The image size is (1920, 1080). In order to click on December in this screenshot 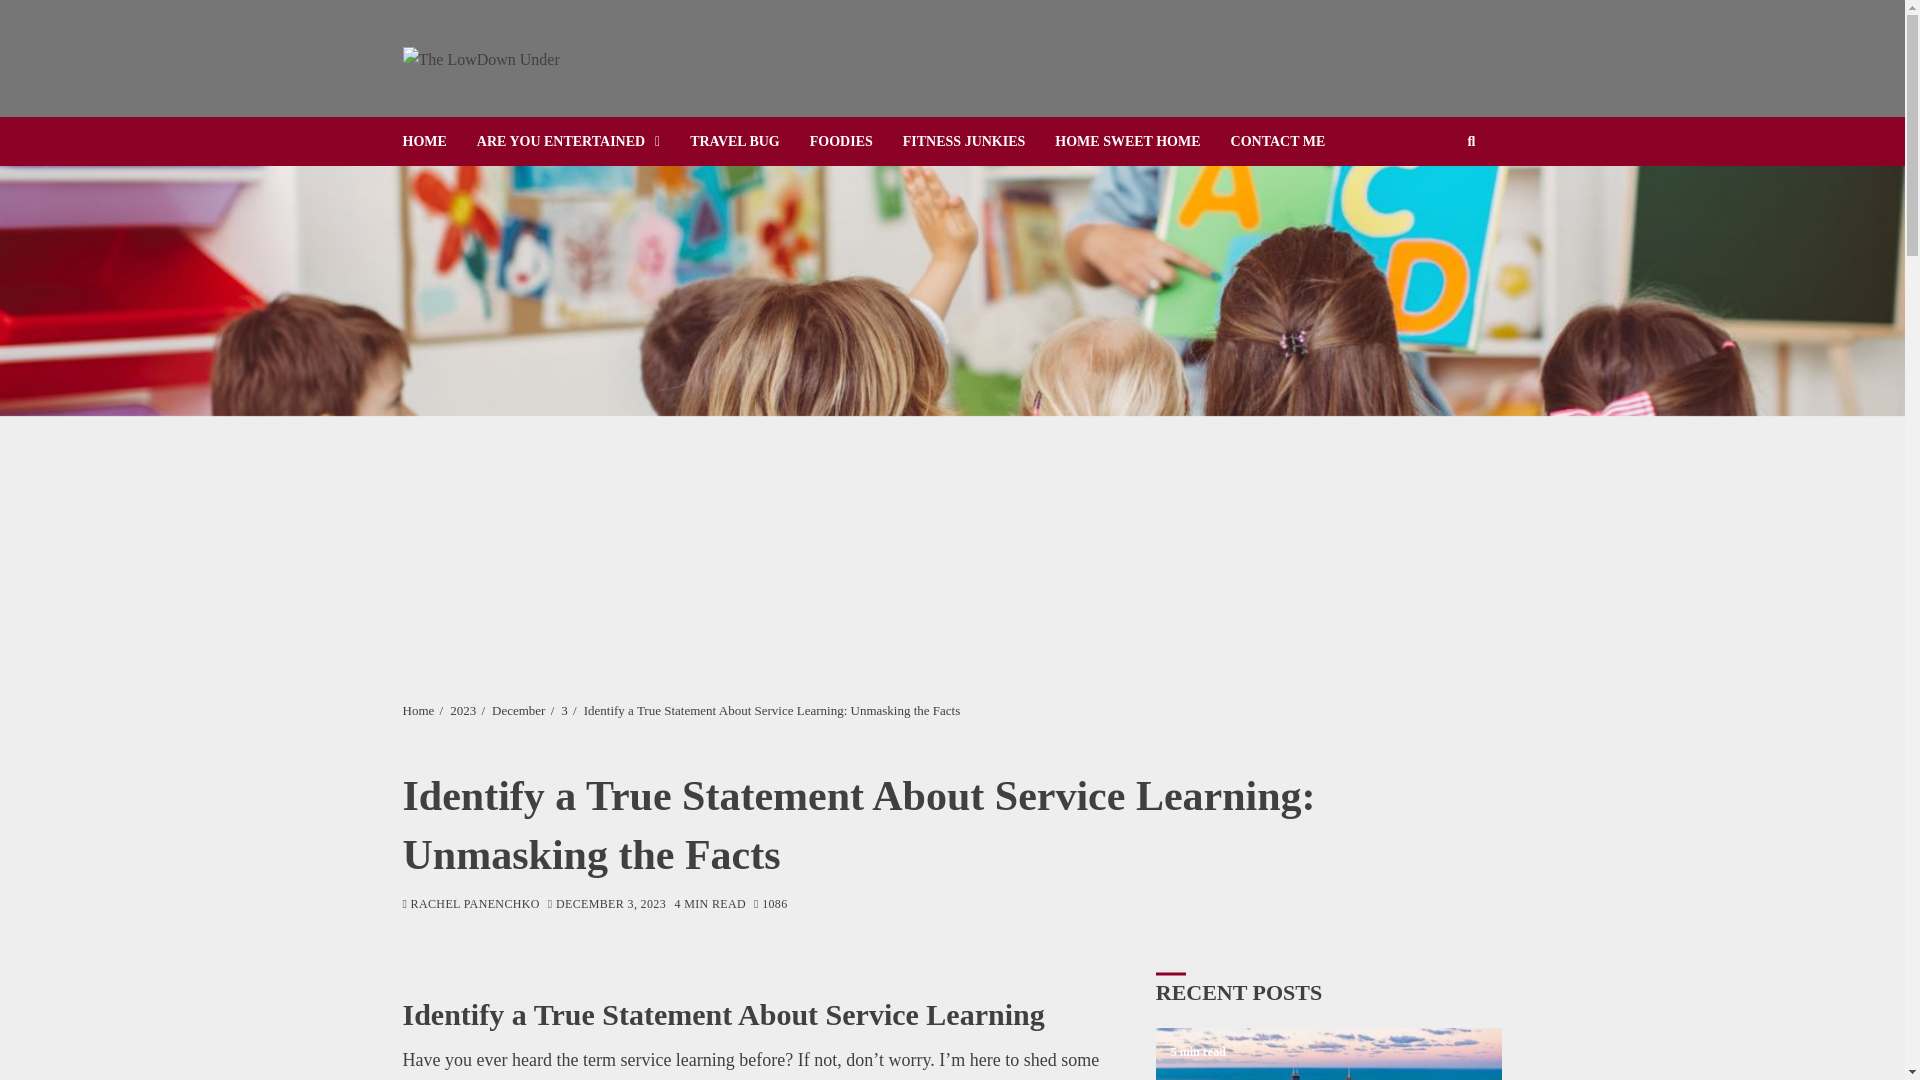, I will do `click(518, 711)`.